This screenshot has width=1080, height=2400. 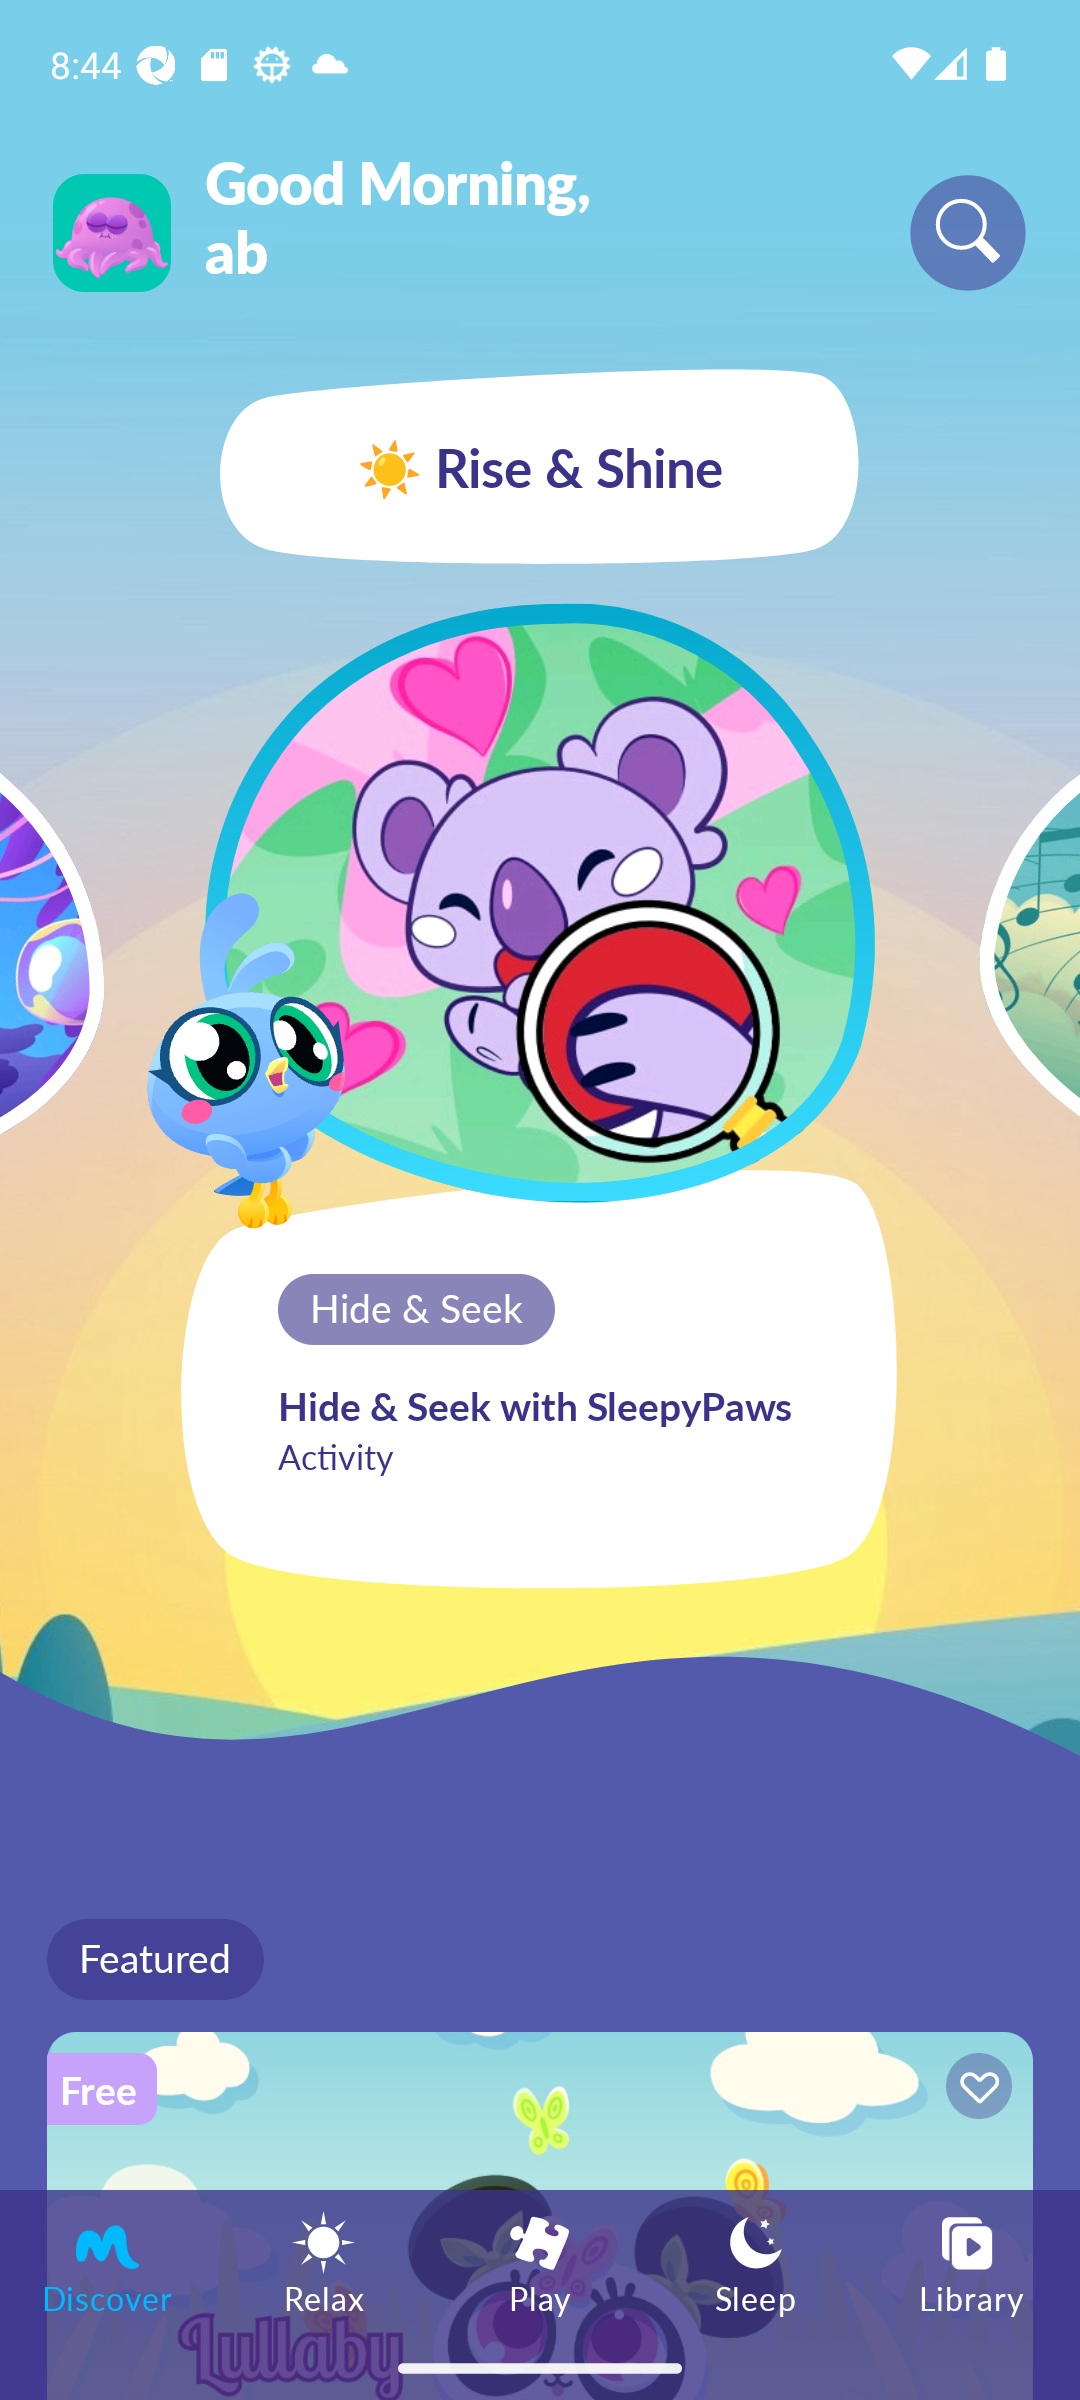 What do you see at coordinates (968, 232) in the screenshot?
I see `Search` at bounding box center [968, 232].